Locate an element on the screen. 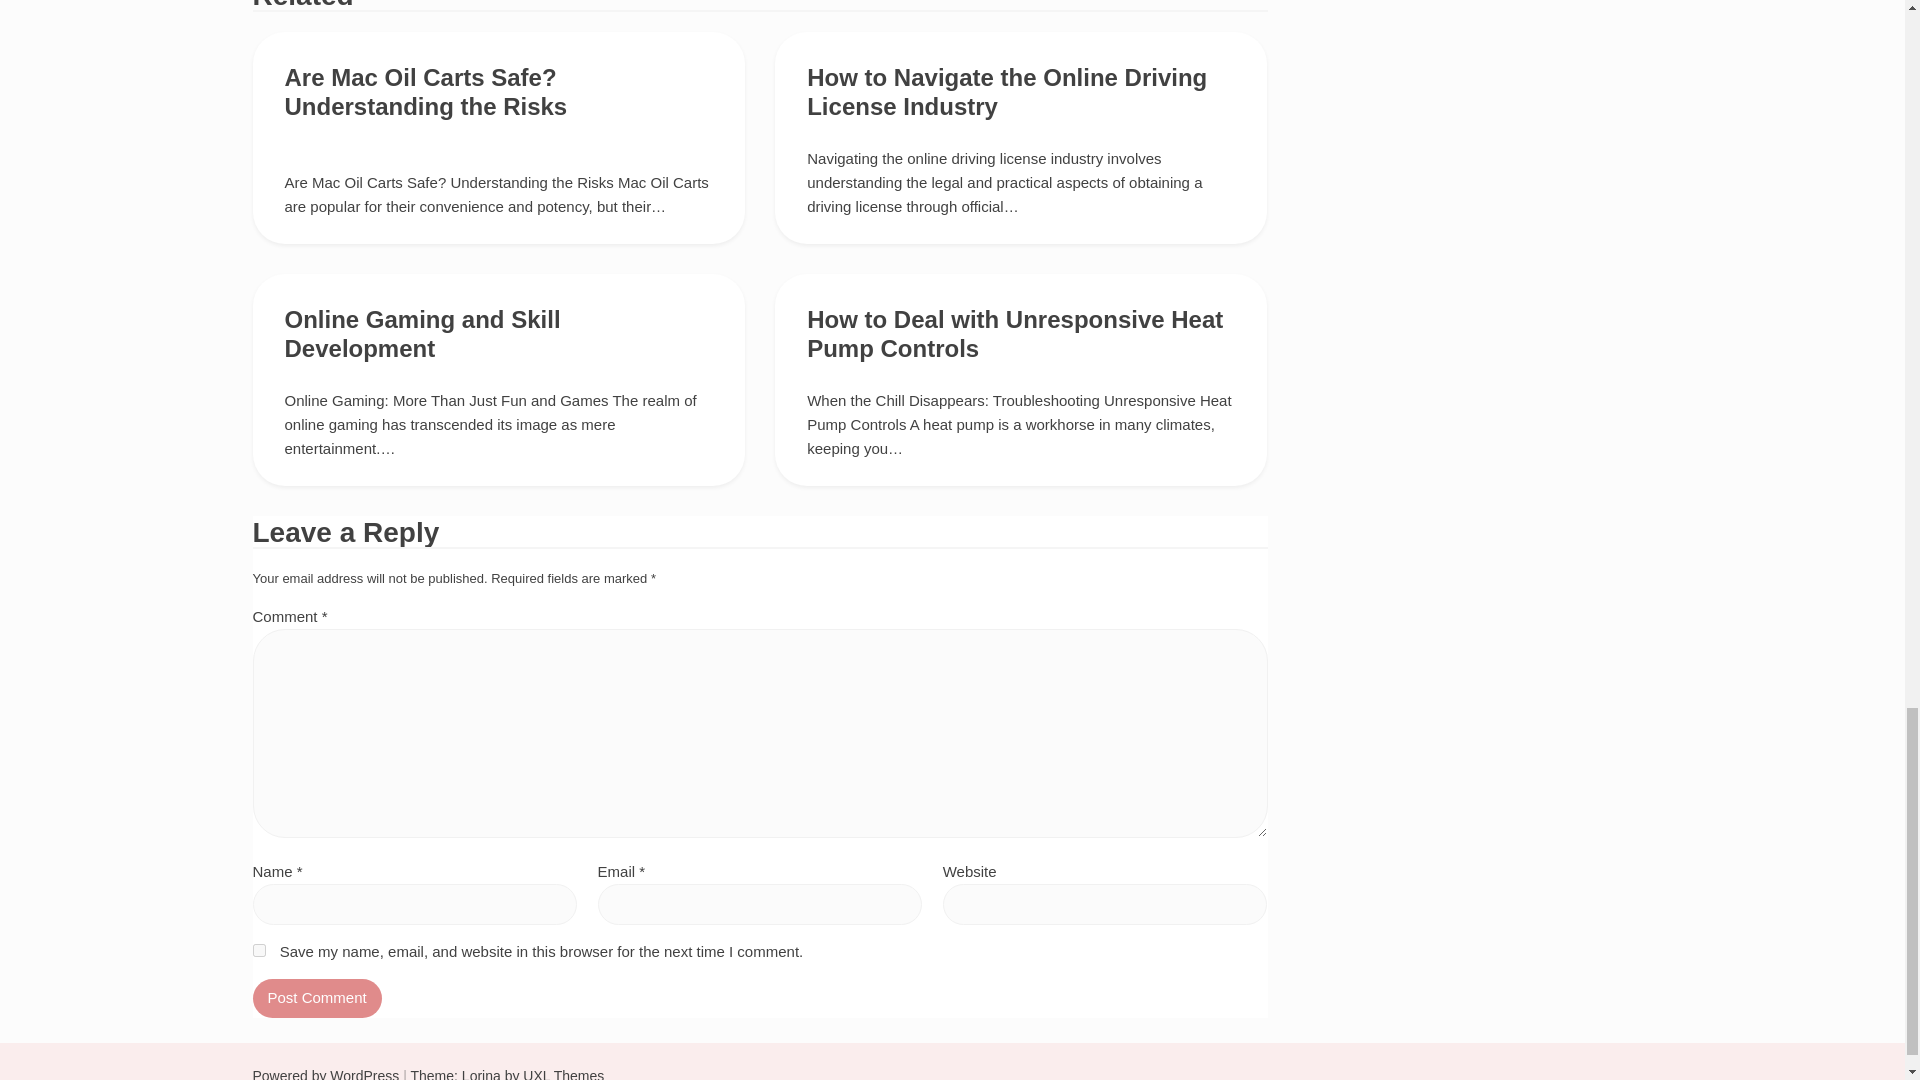  yes is located at coordinates (258, 950).